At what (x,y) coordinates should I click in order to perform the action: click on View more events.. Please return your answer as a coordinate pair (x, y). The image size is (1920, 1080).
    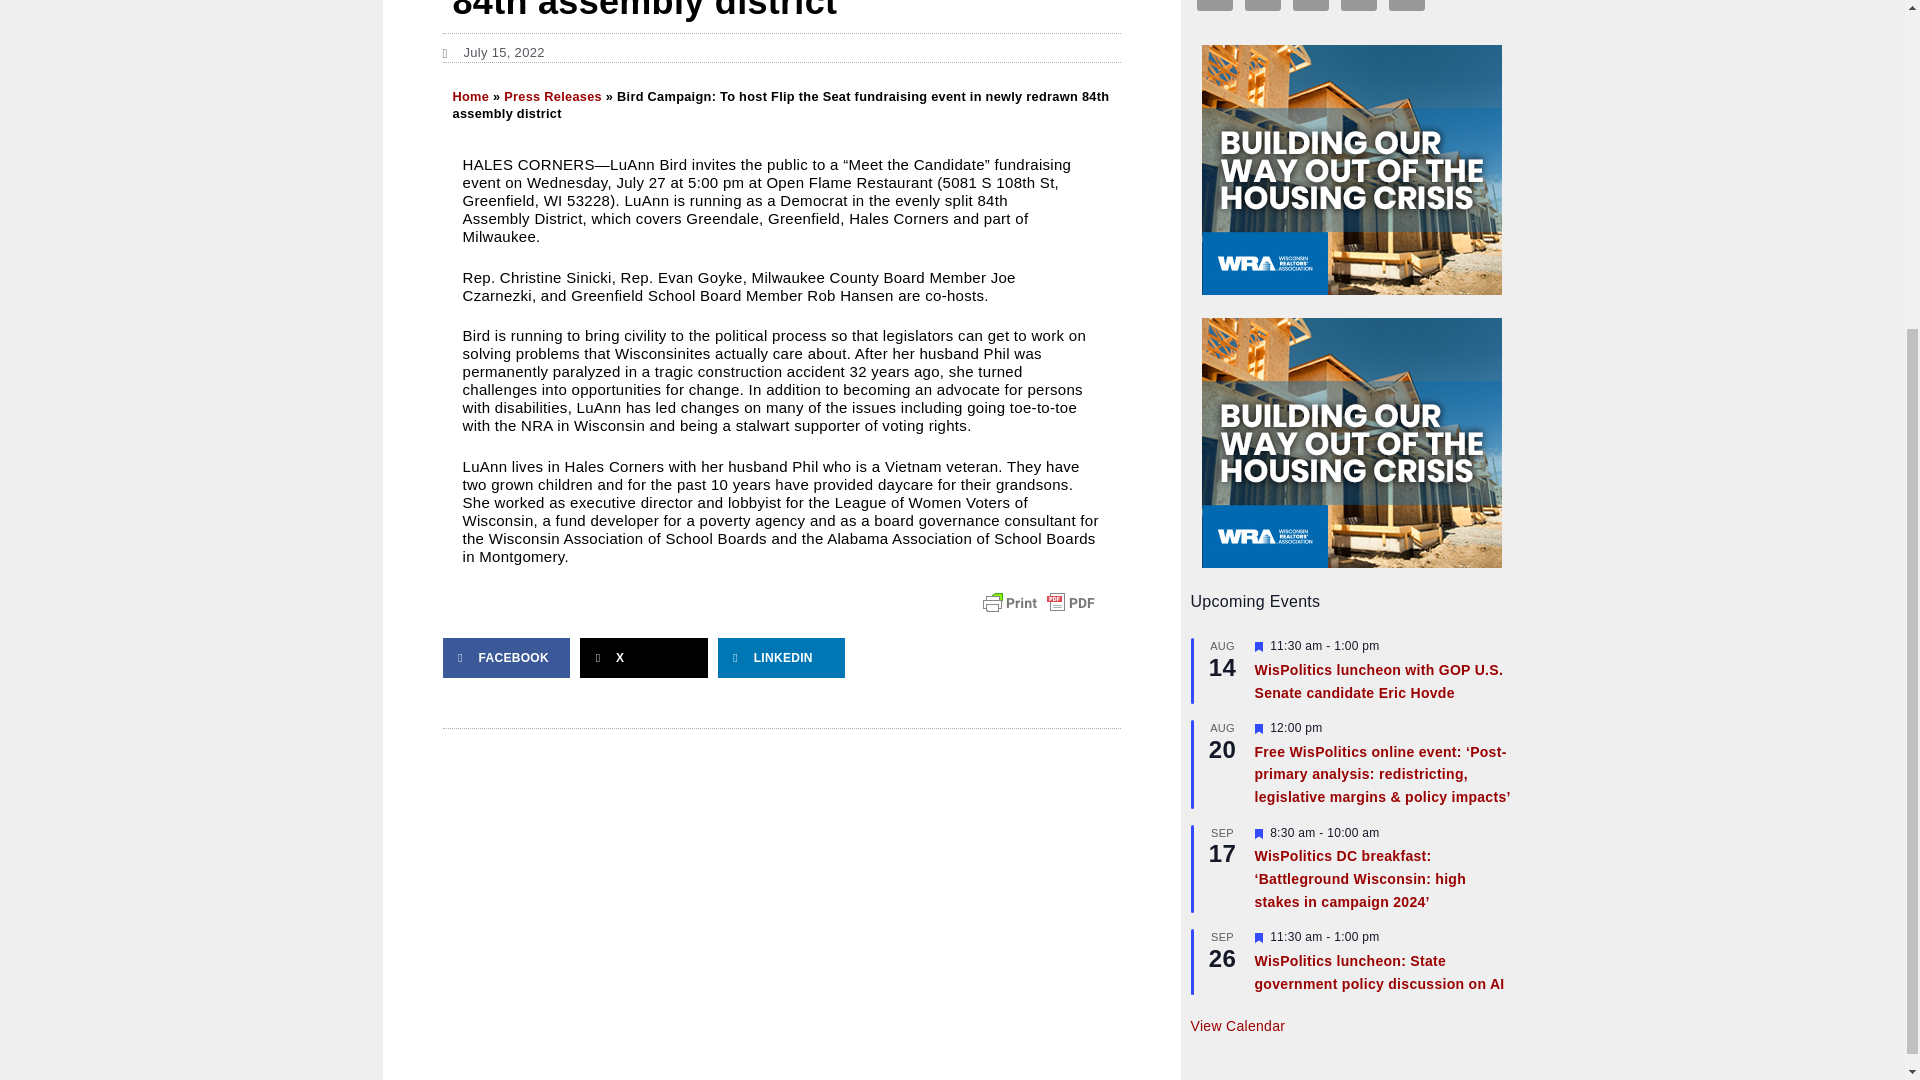
    Looking at the image, I should click on (1237, 1026).